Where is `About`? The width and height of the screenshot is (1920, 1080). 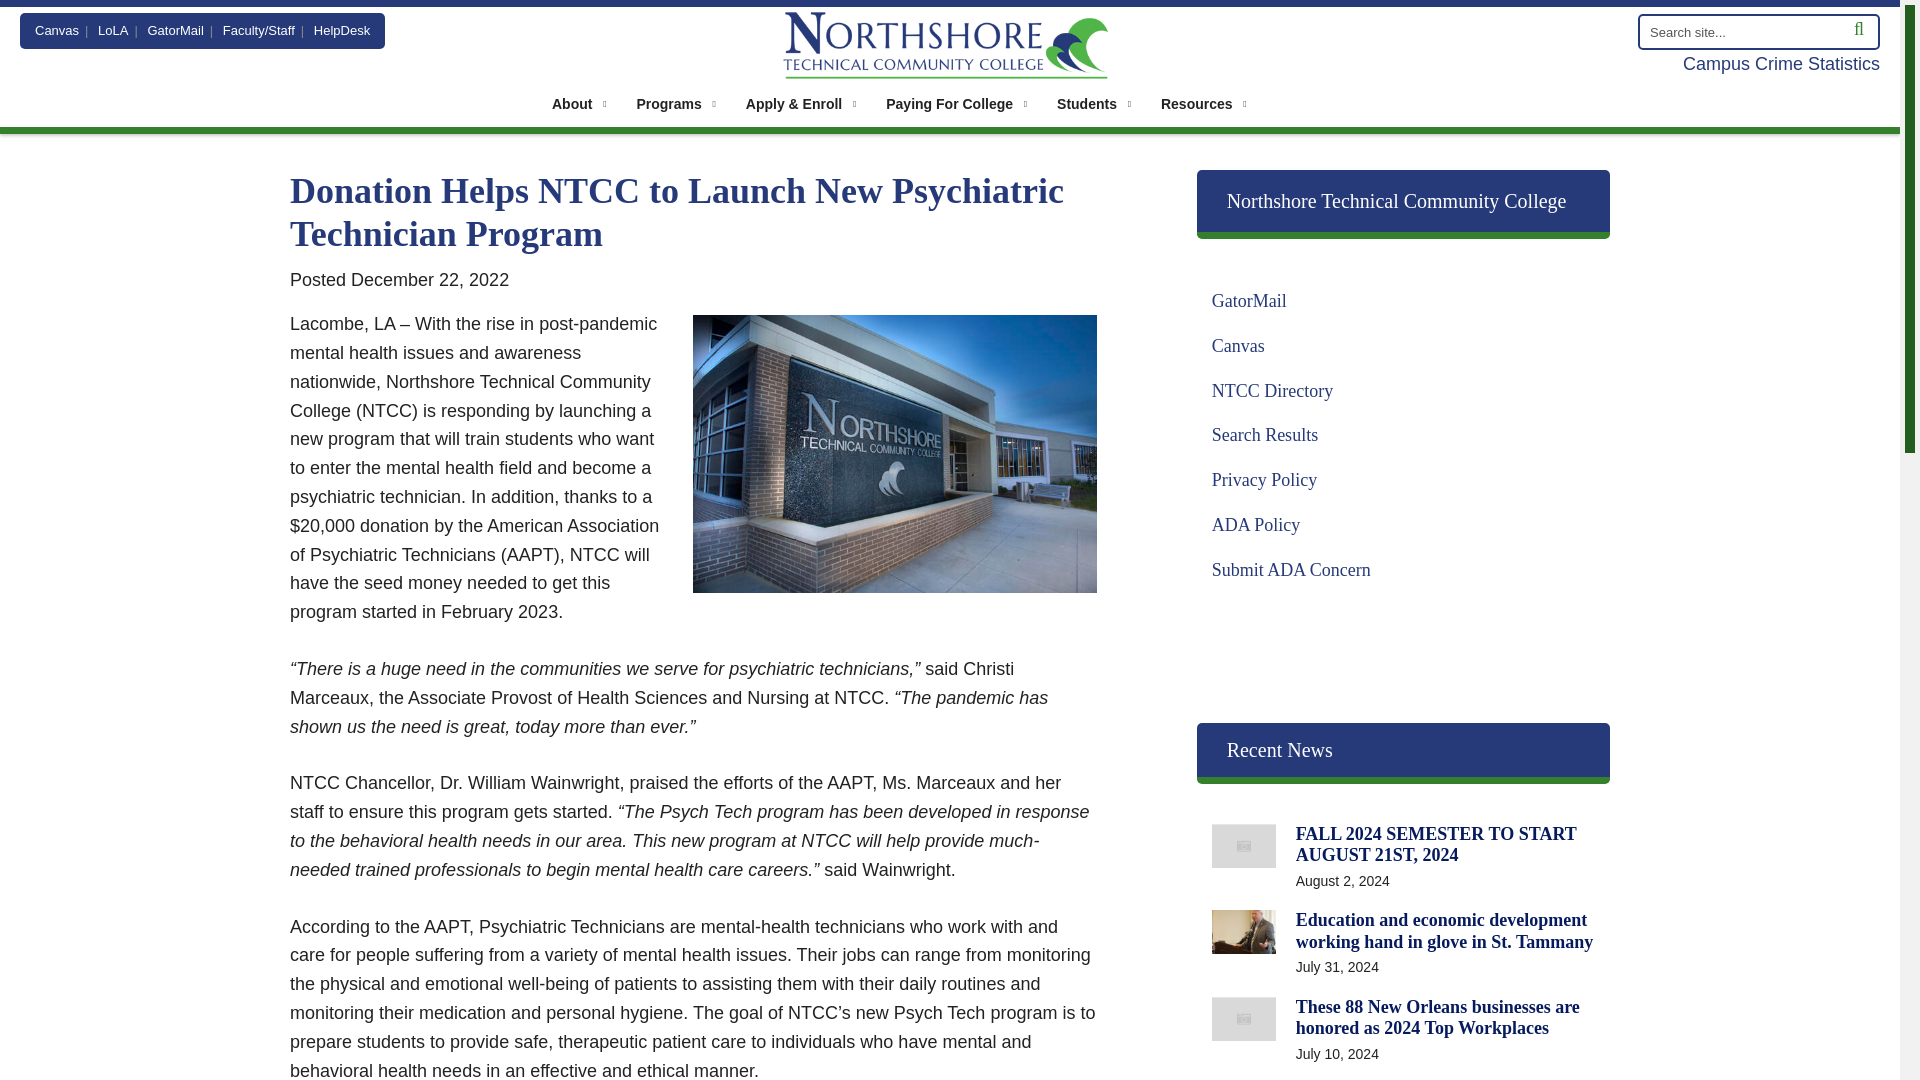
About is located at coordinates (578, 103).